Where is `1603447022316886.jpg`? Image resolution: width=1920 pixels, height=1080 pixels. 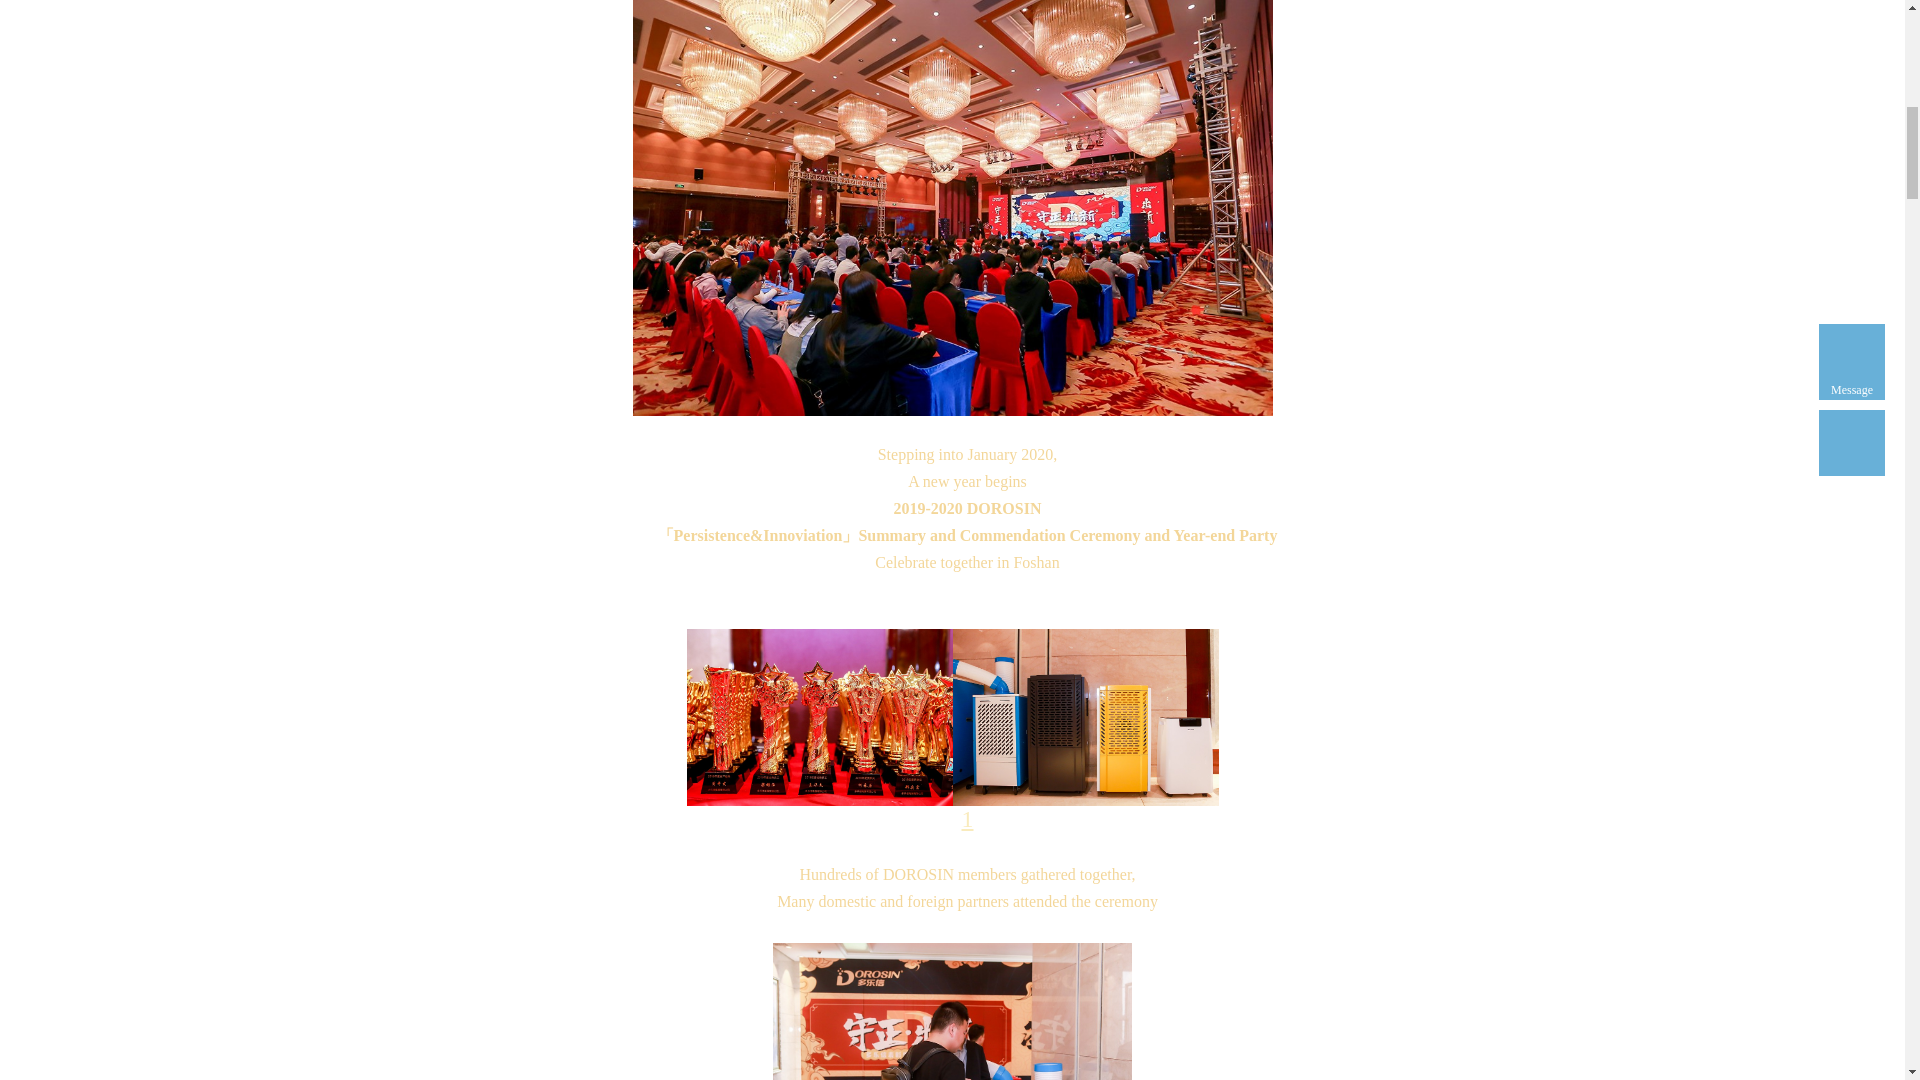
1603447022316886.jpg is located at coordinates (1084, 716).